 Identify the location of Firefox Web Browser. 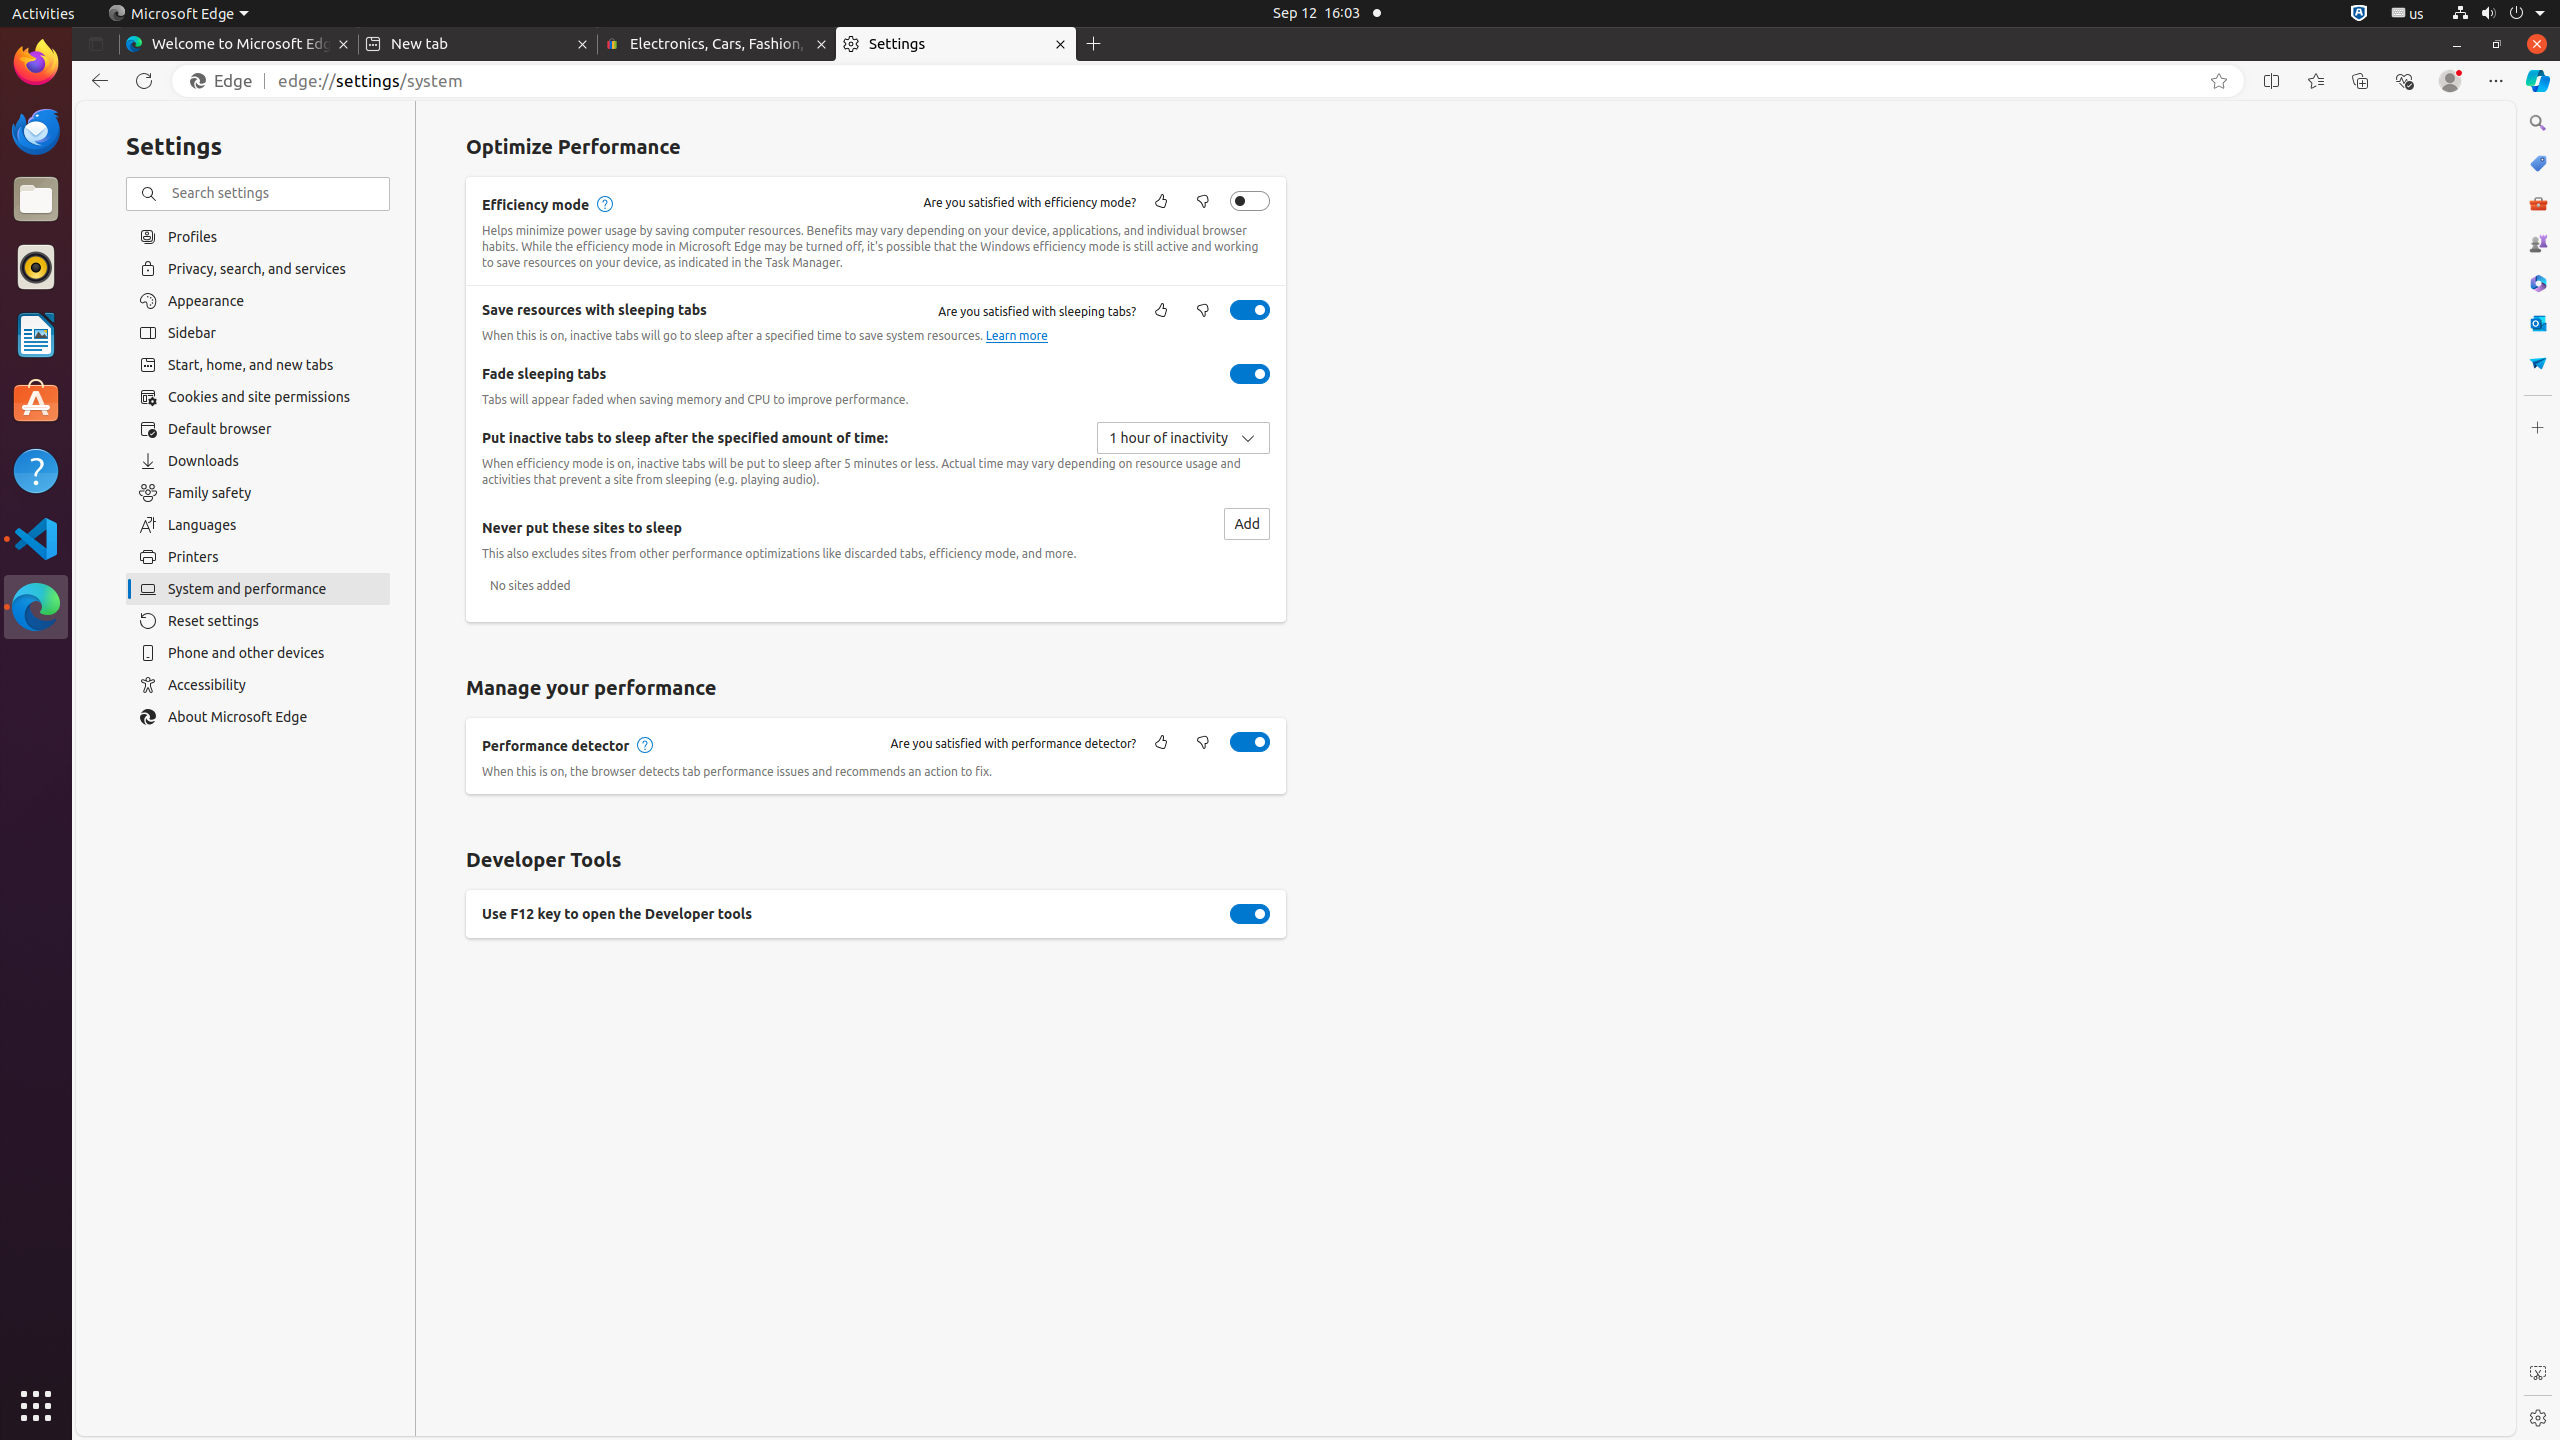
(36, 63).